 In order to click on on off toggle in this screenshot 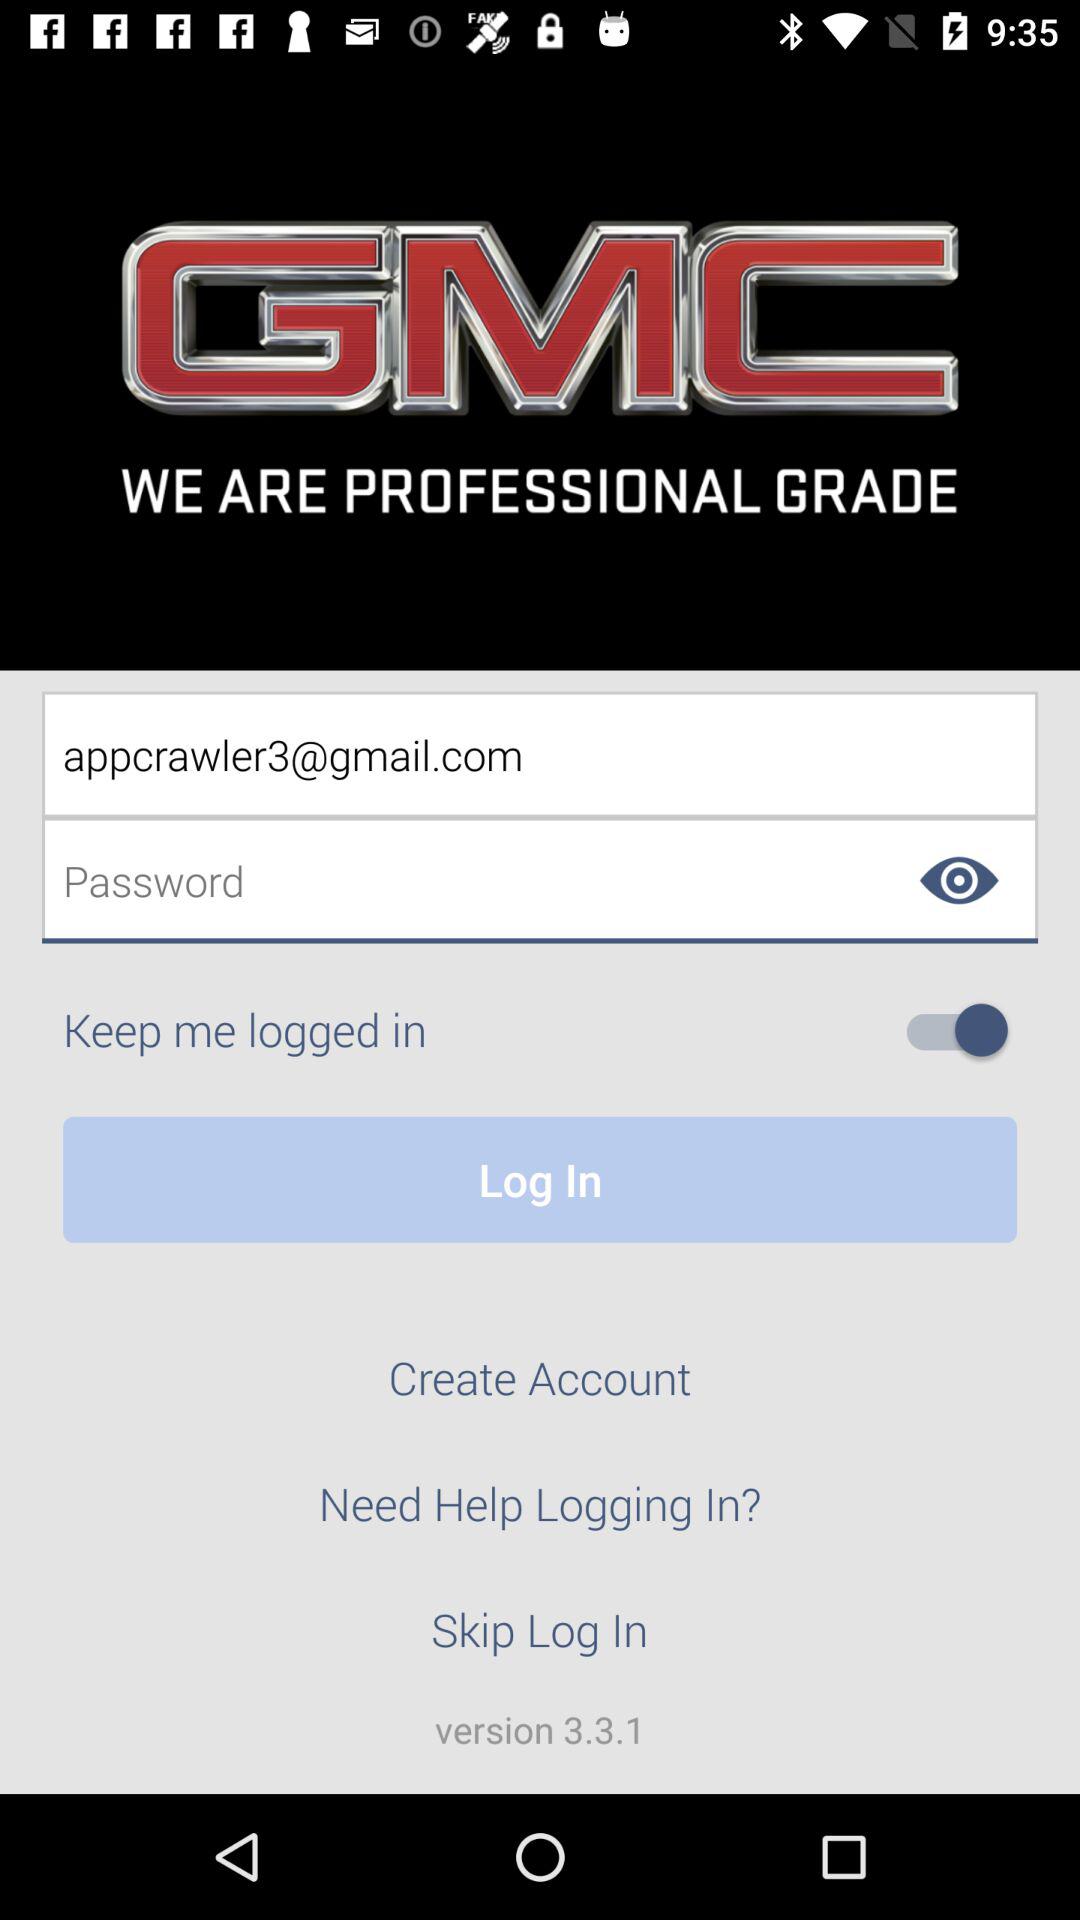, I will do `click(965, 1030)`.